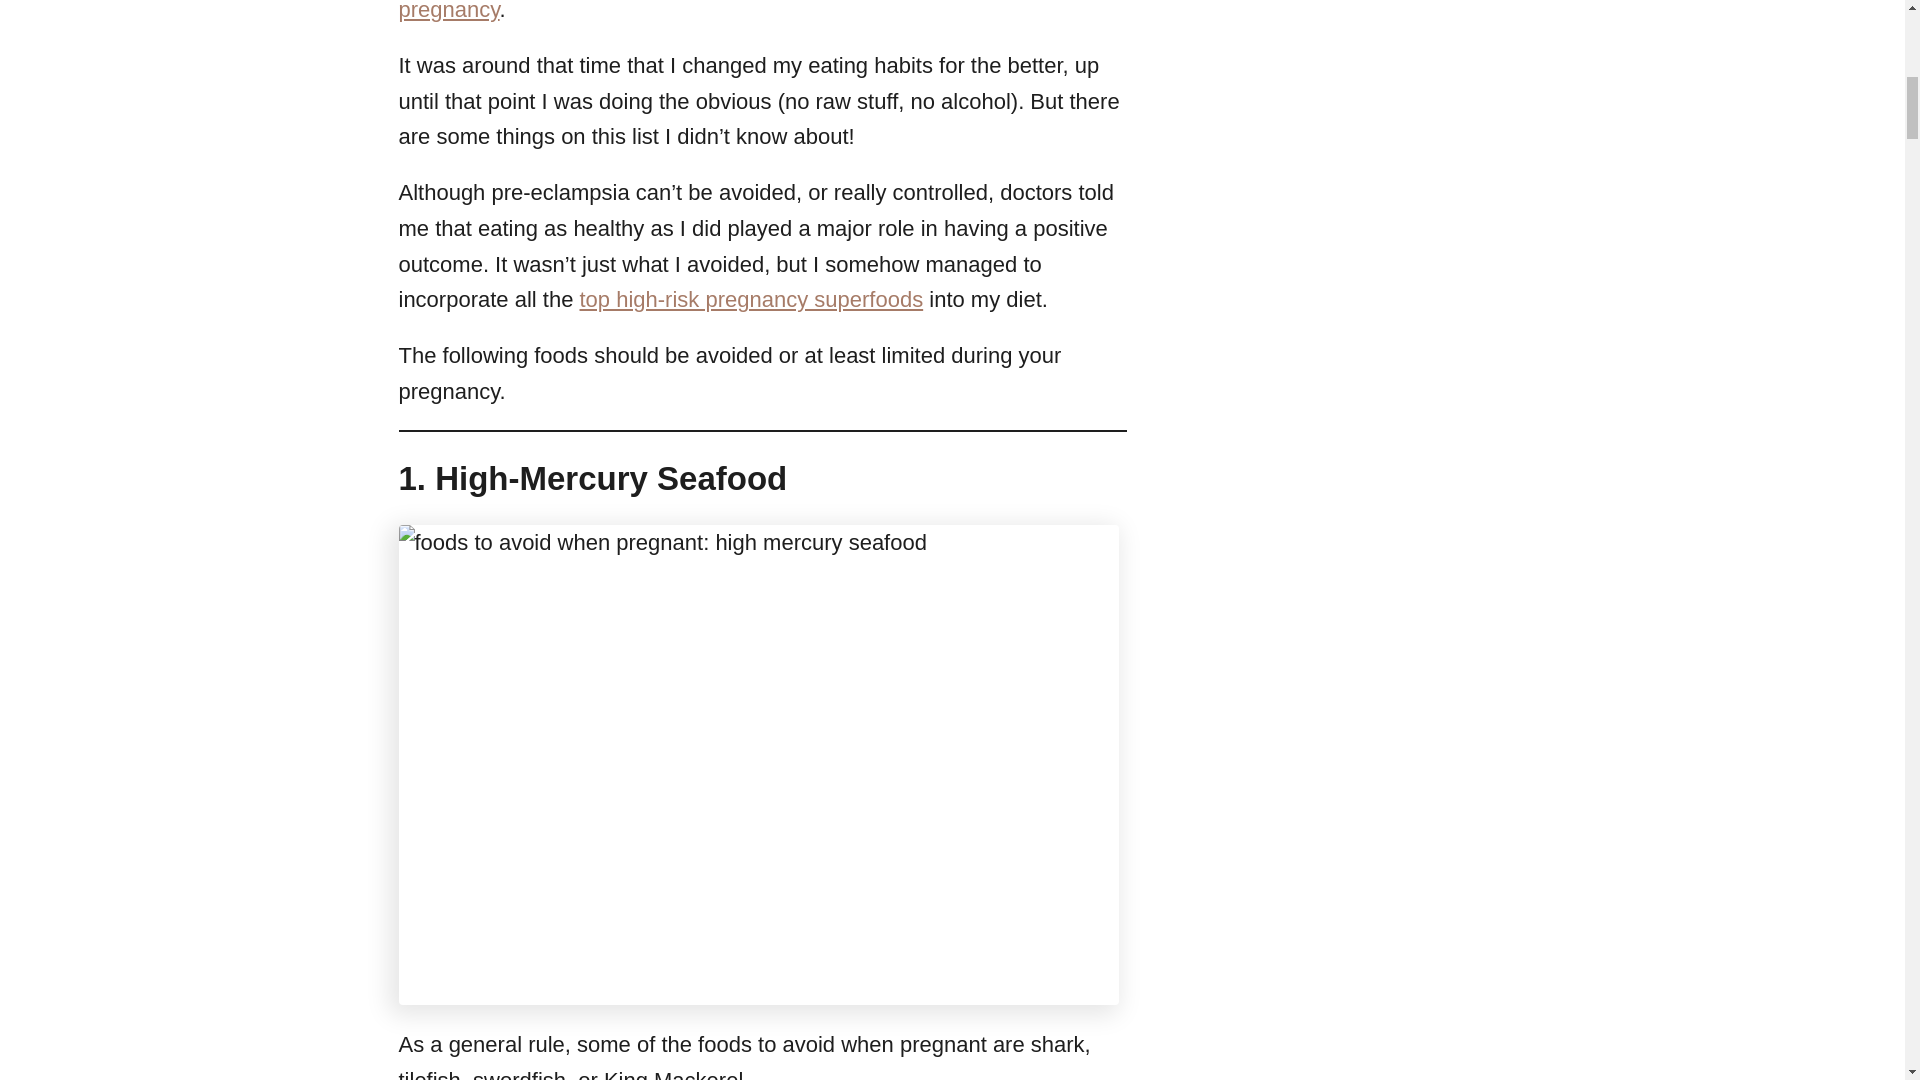 The height and width of the screenshot is (1080, 1920). Describe the element at coordinates (751, 300) in the screenshot. I see `top high-risk pregnancy superfoods` at that location.